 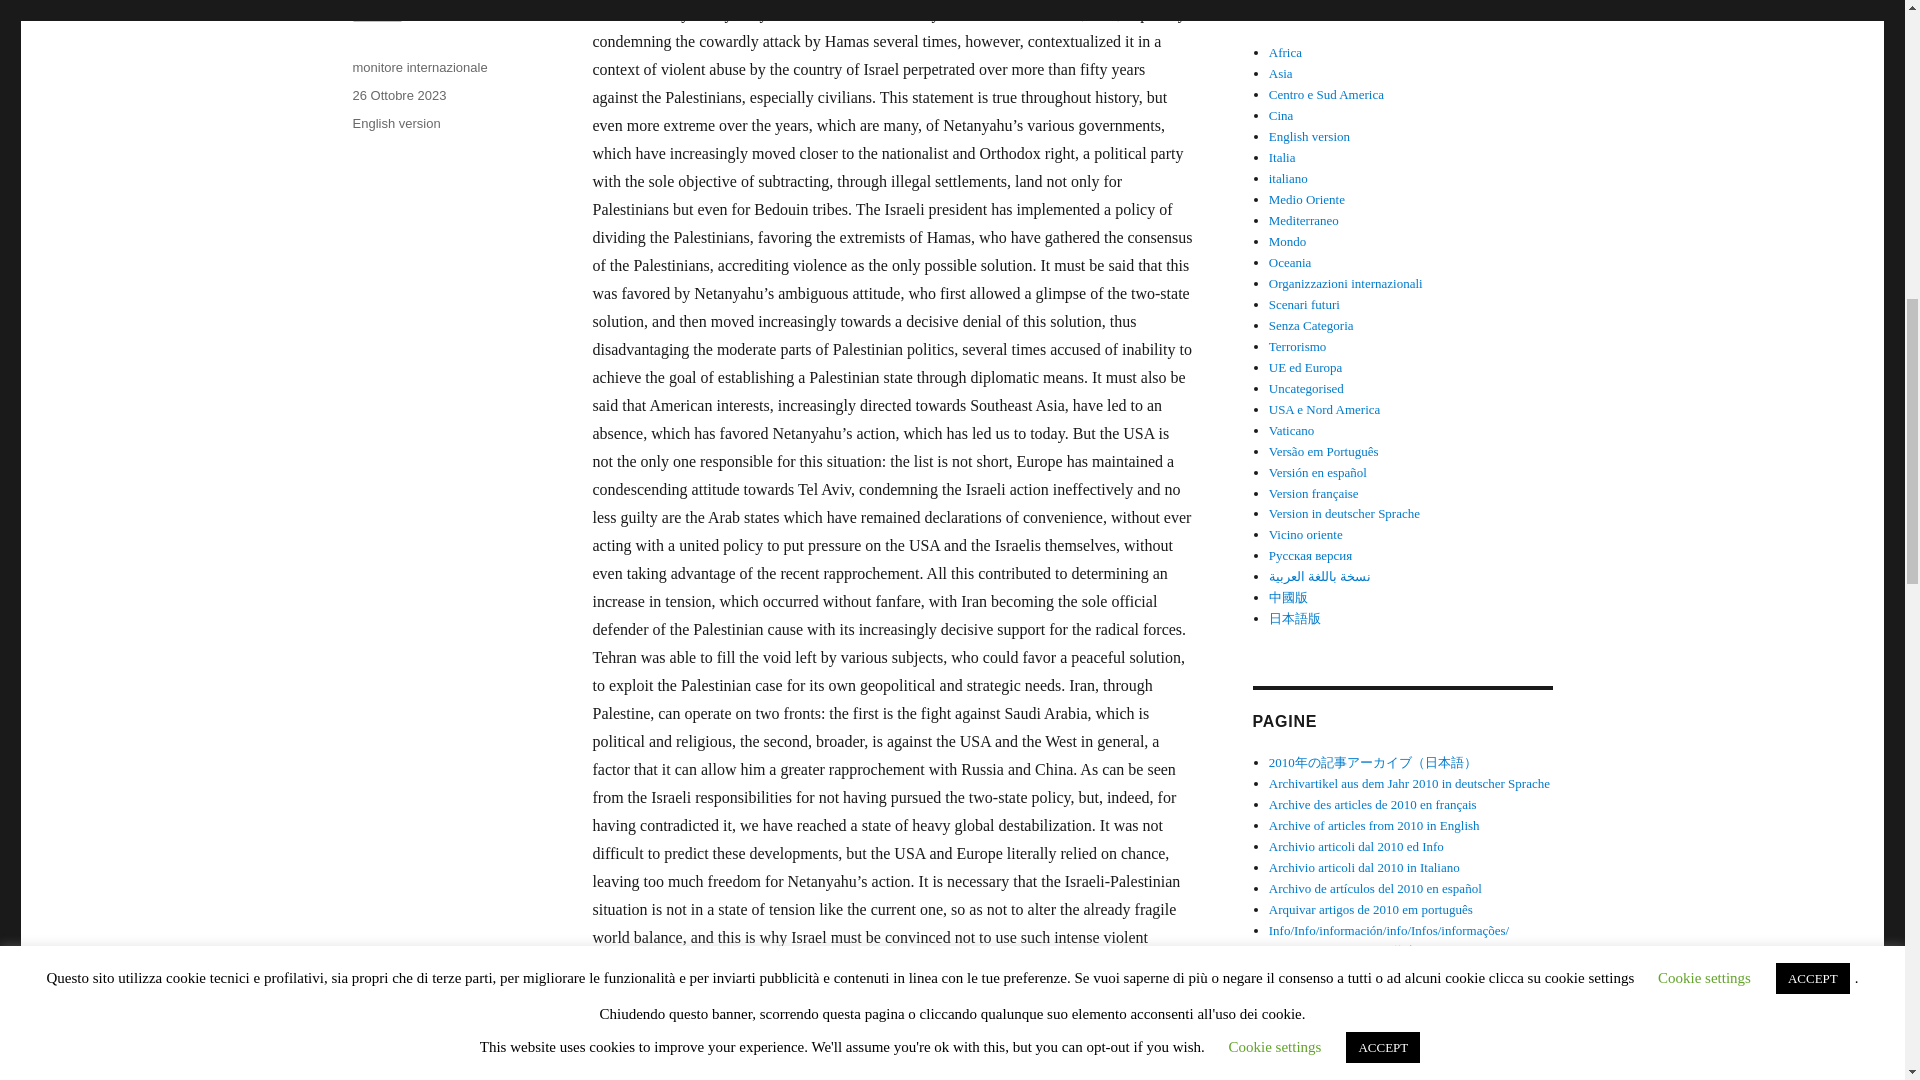 What do you see at coordinates (1306, 534) in the screenshot?
I see `Vicino oriente` at bounding box center [1306, 534].